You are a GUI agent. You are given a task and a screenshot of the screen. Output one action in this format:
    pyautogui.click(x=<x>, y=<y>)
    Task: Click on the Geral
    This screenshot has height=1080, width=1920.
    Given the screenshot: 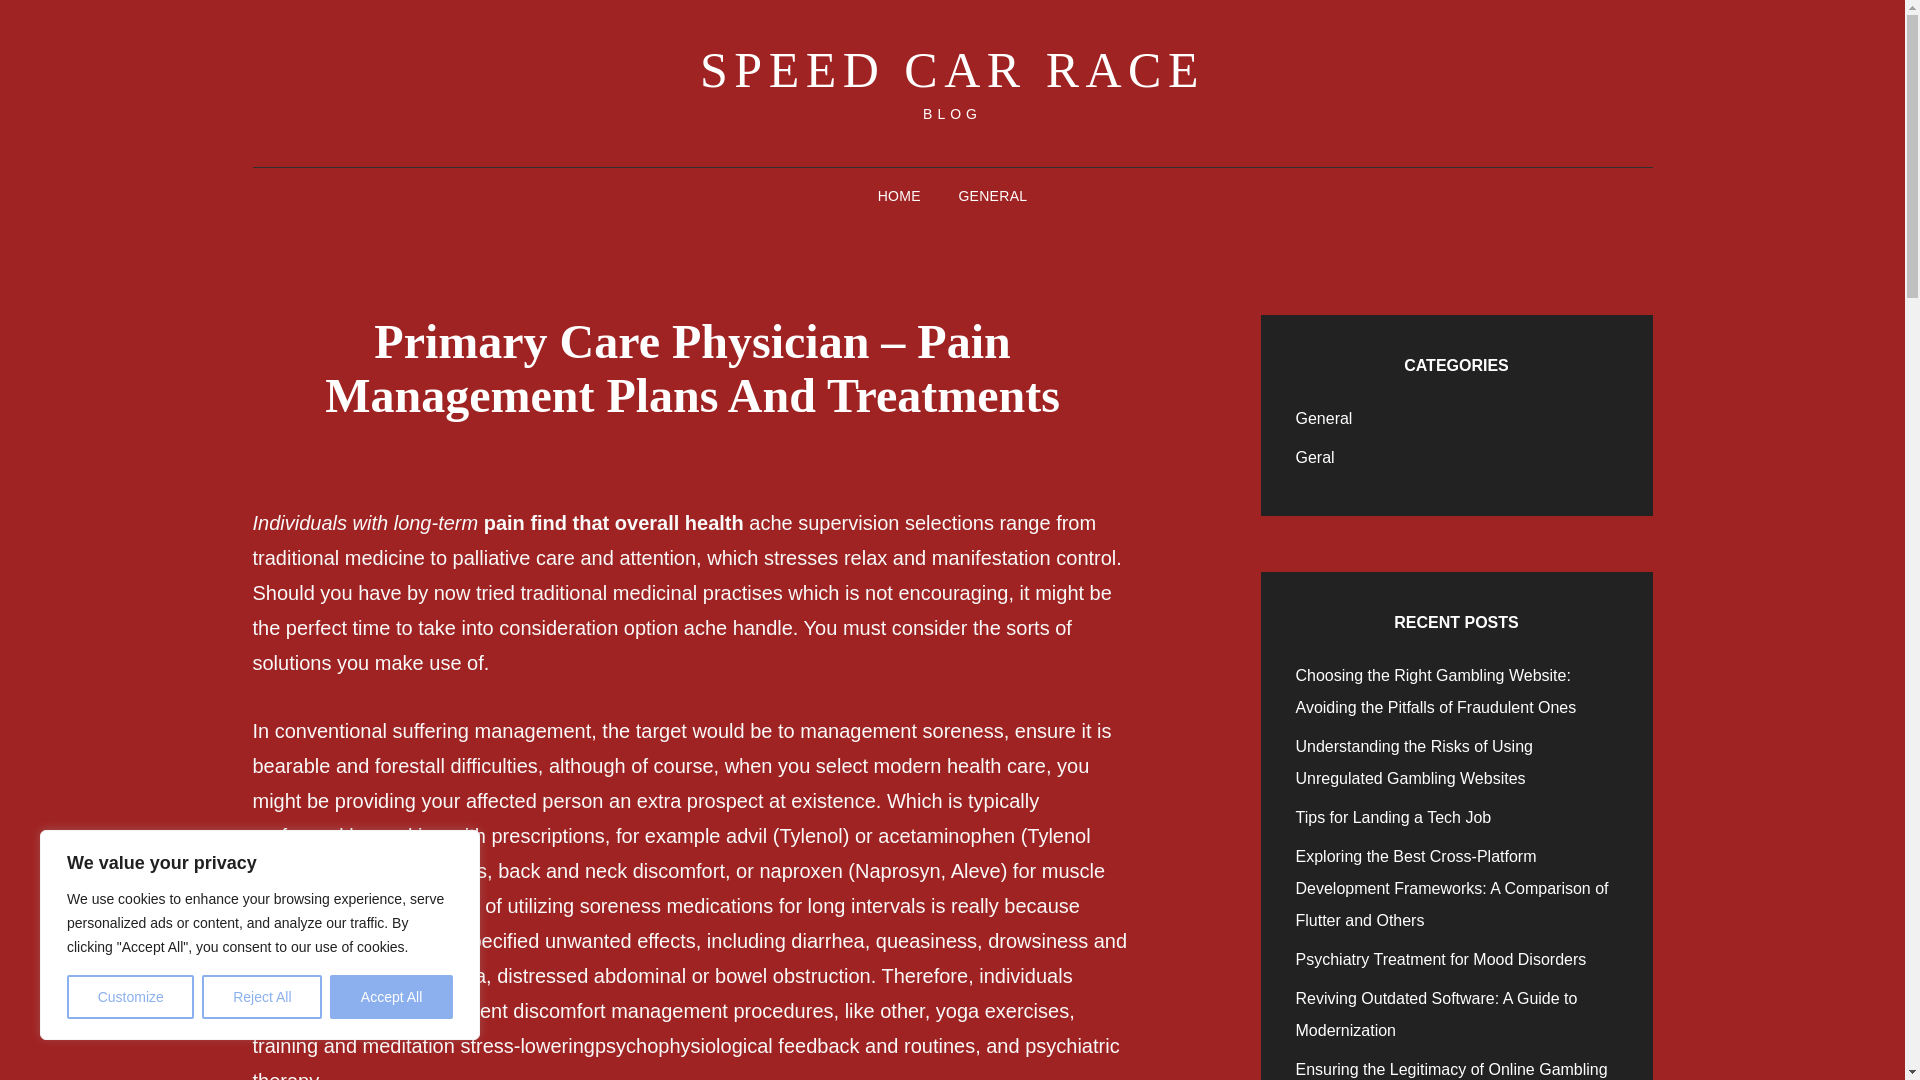 What is the action you would take?
    pyautogui.click(x=1315, y=458)
    